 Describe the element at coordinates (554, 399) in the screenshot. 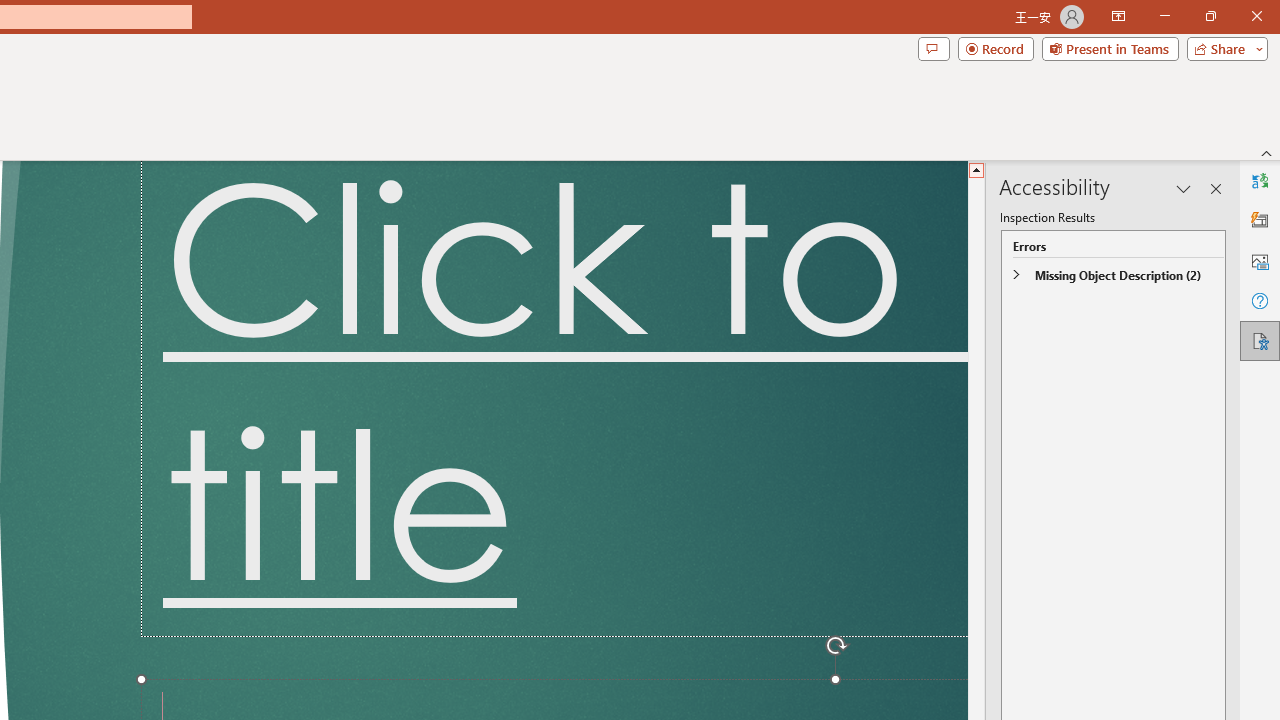

I see `Title TextBox` at that location.